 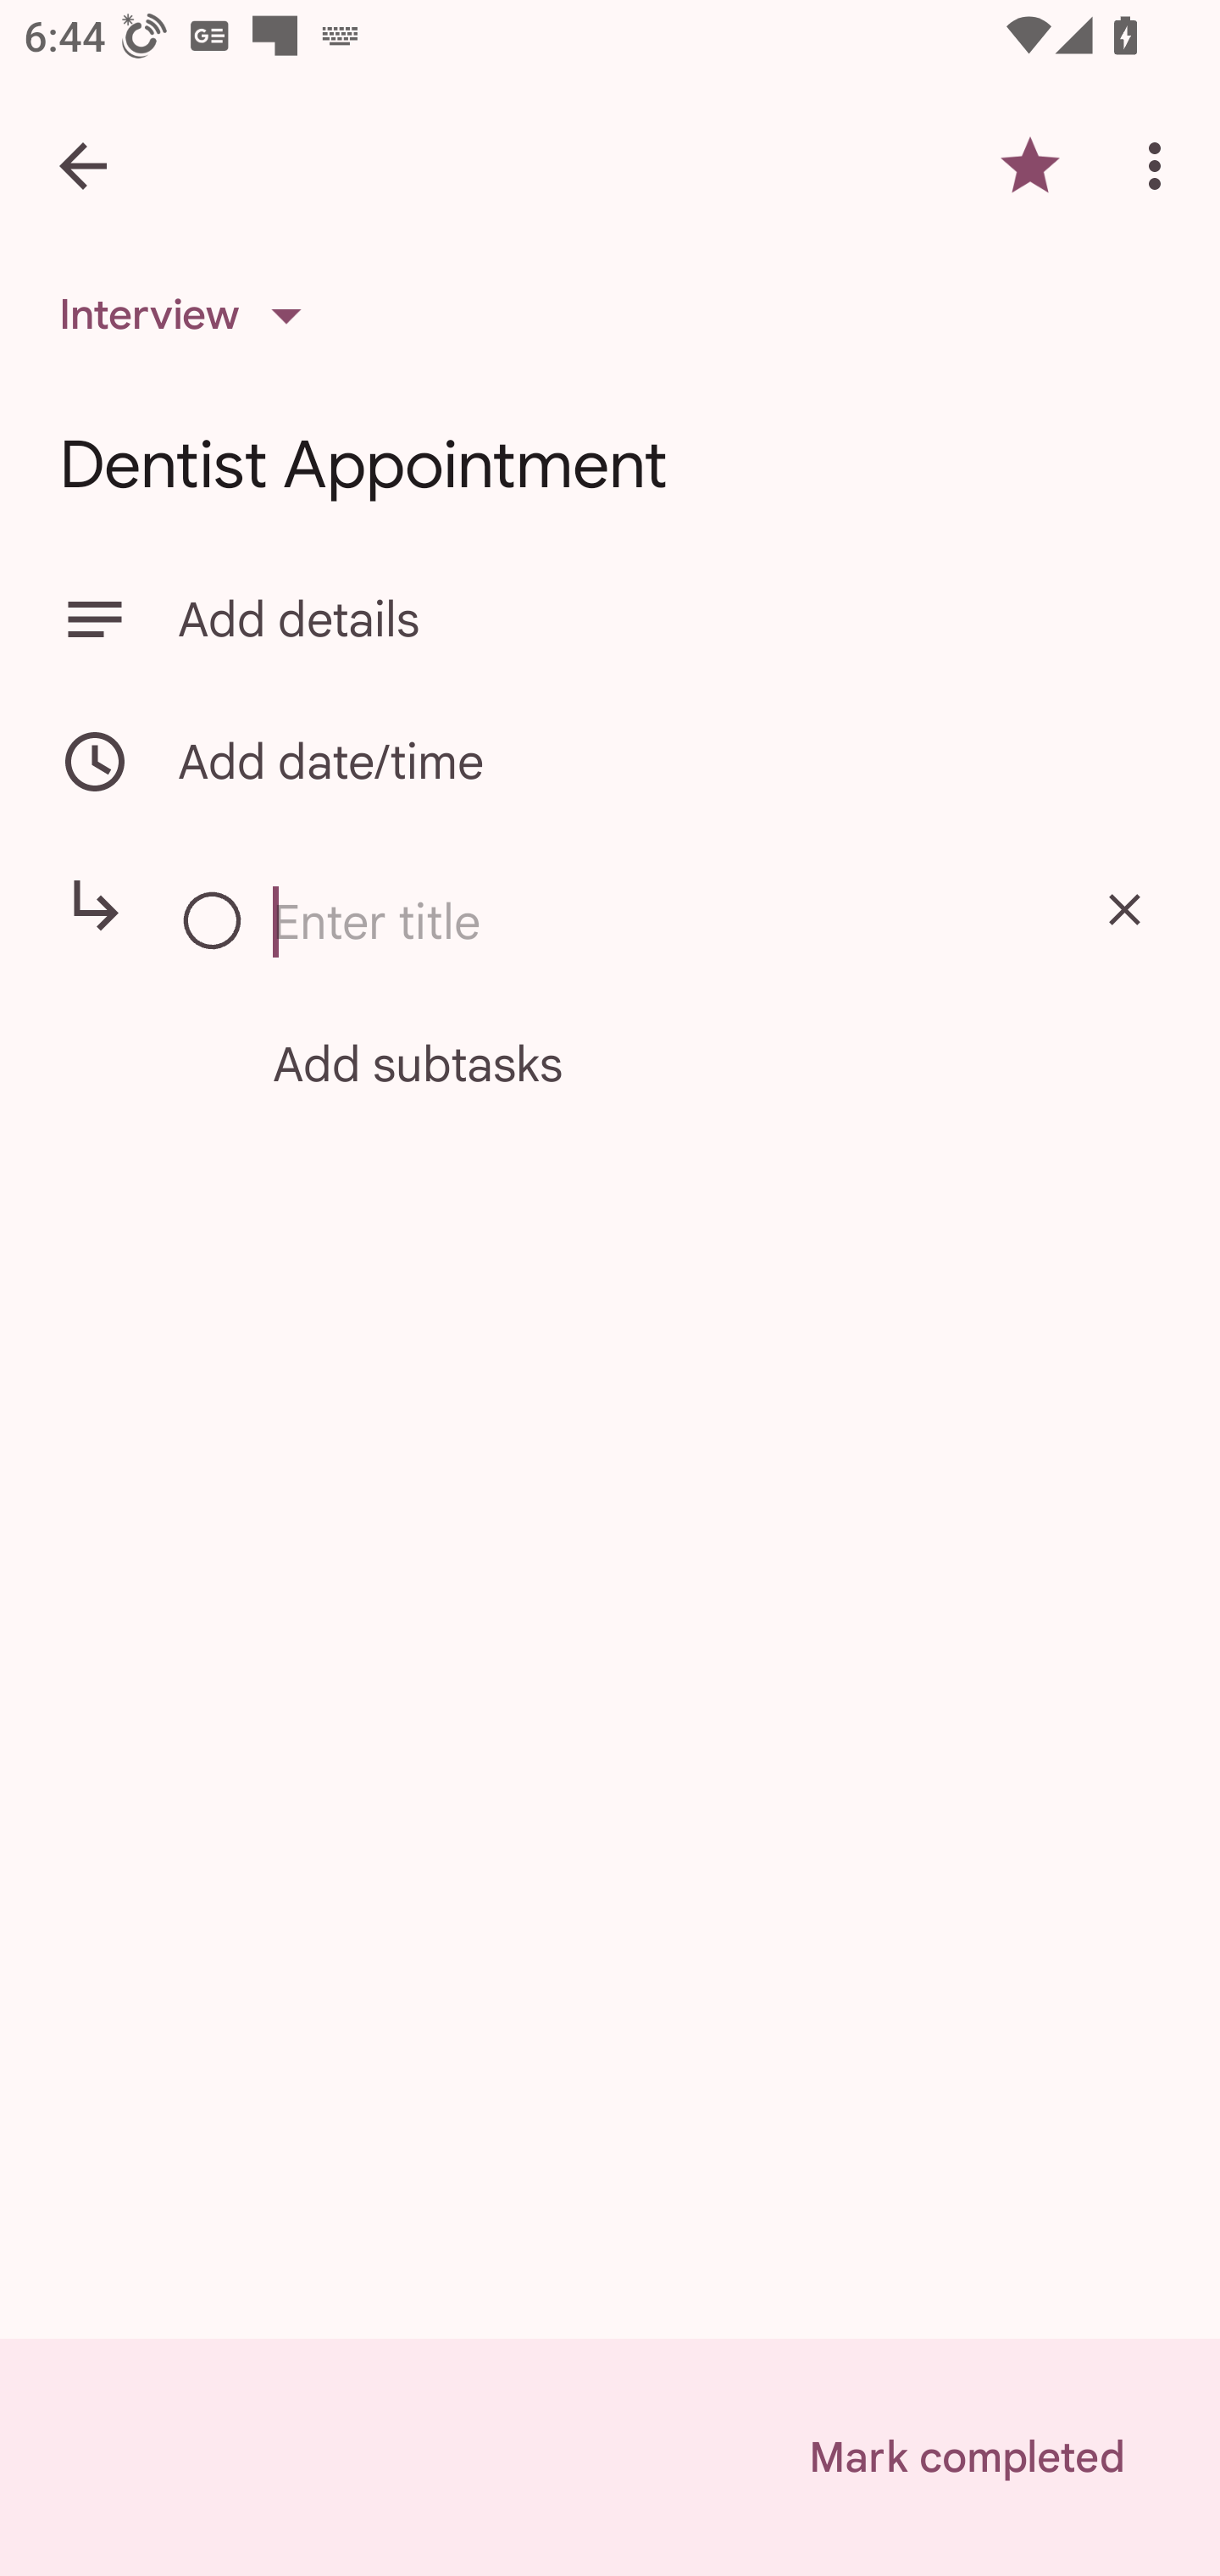 I want to click on Dentist Appointment, so click(x=610, y=464).